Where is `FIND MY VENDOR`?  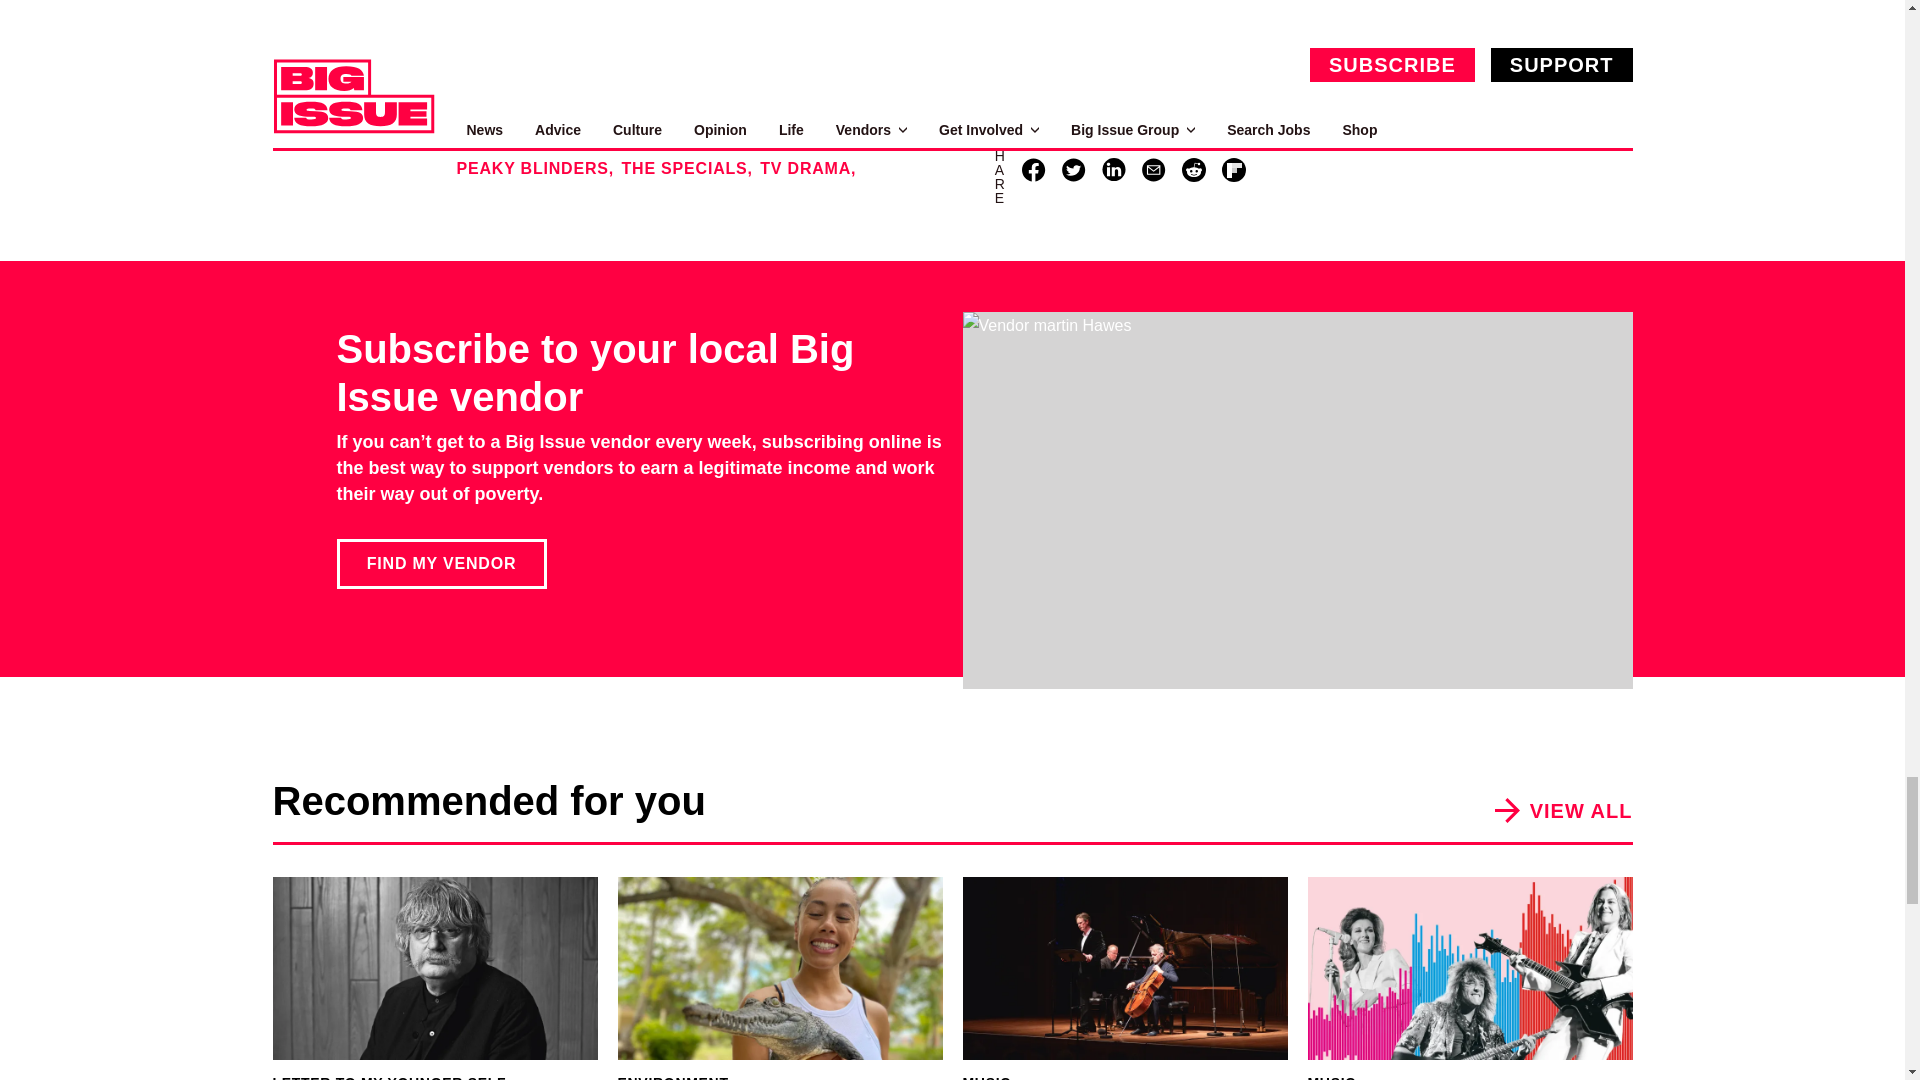 FIND MY VENDOR is located at coordinates (440, 563).